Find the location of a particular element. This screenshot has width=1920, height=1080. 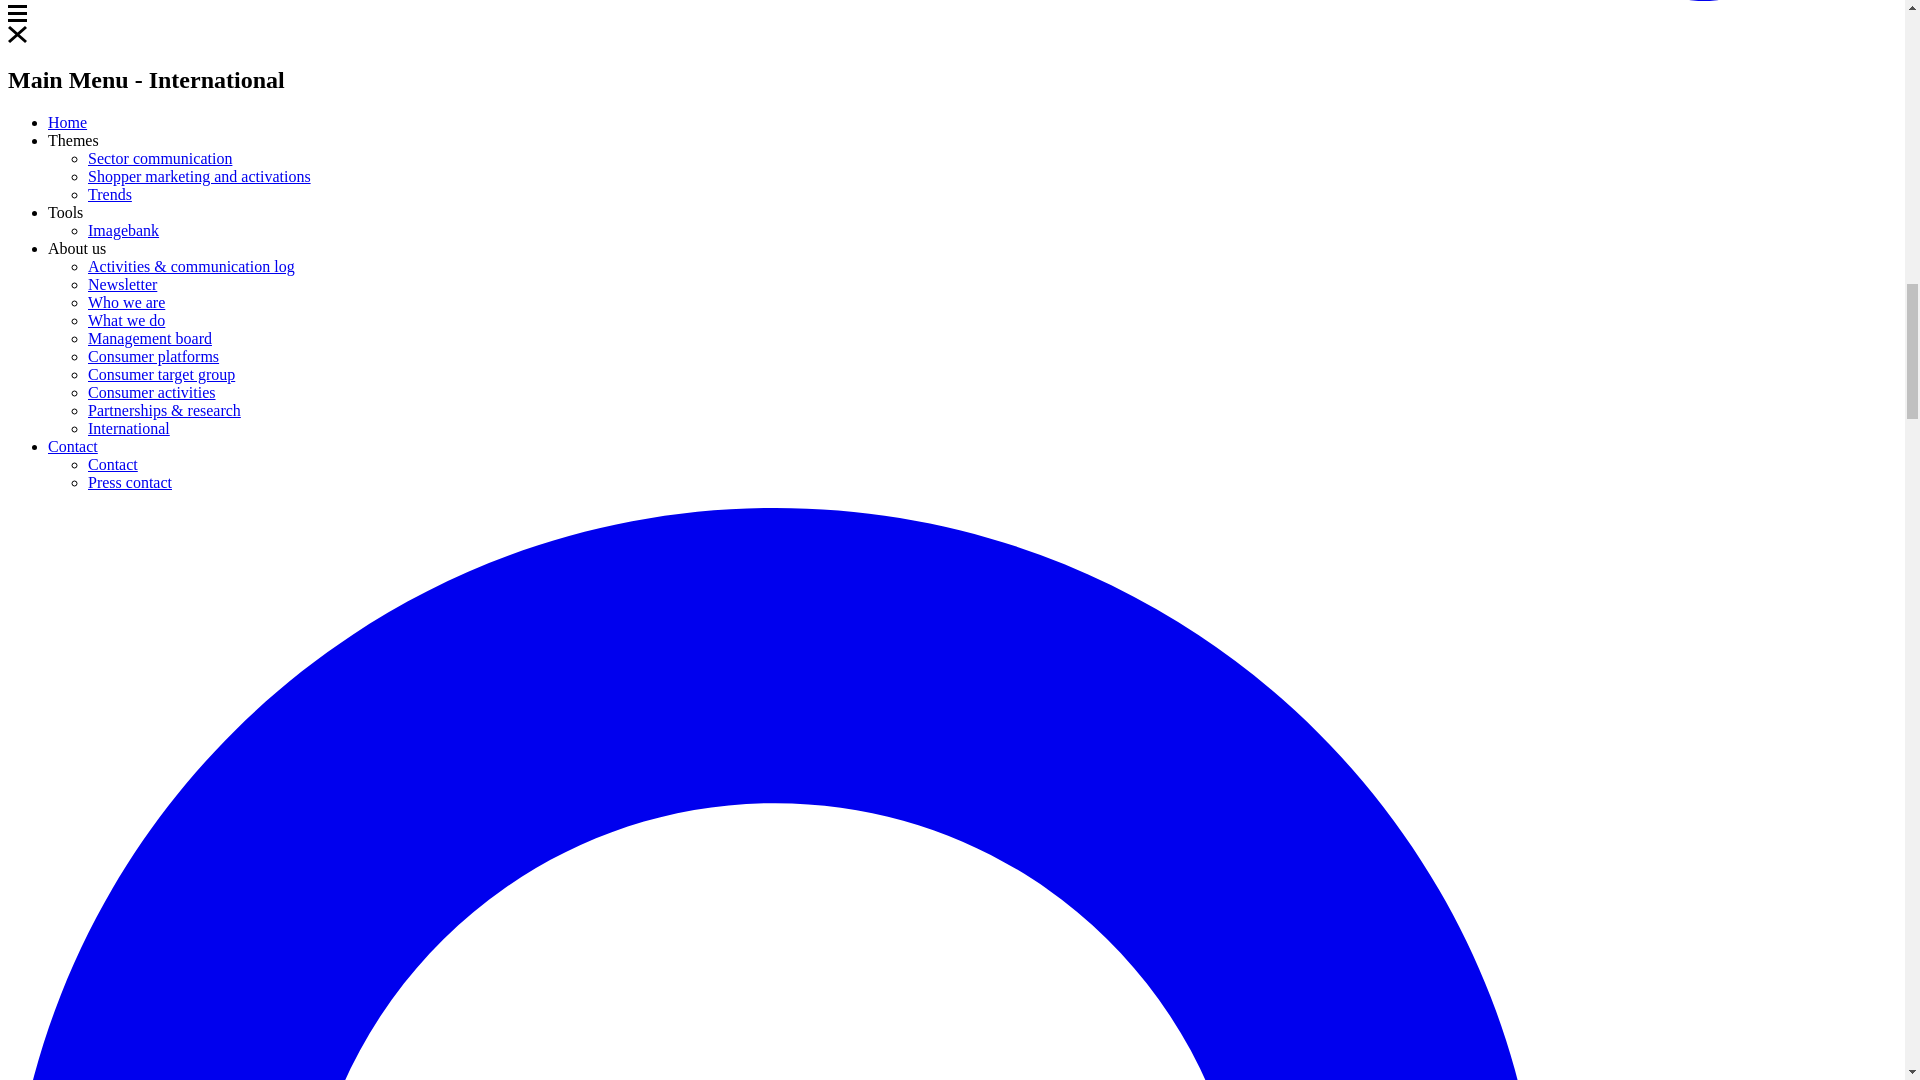

Contact is located at coordinates (113, 464).